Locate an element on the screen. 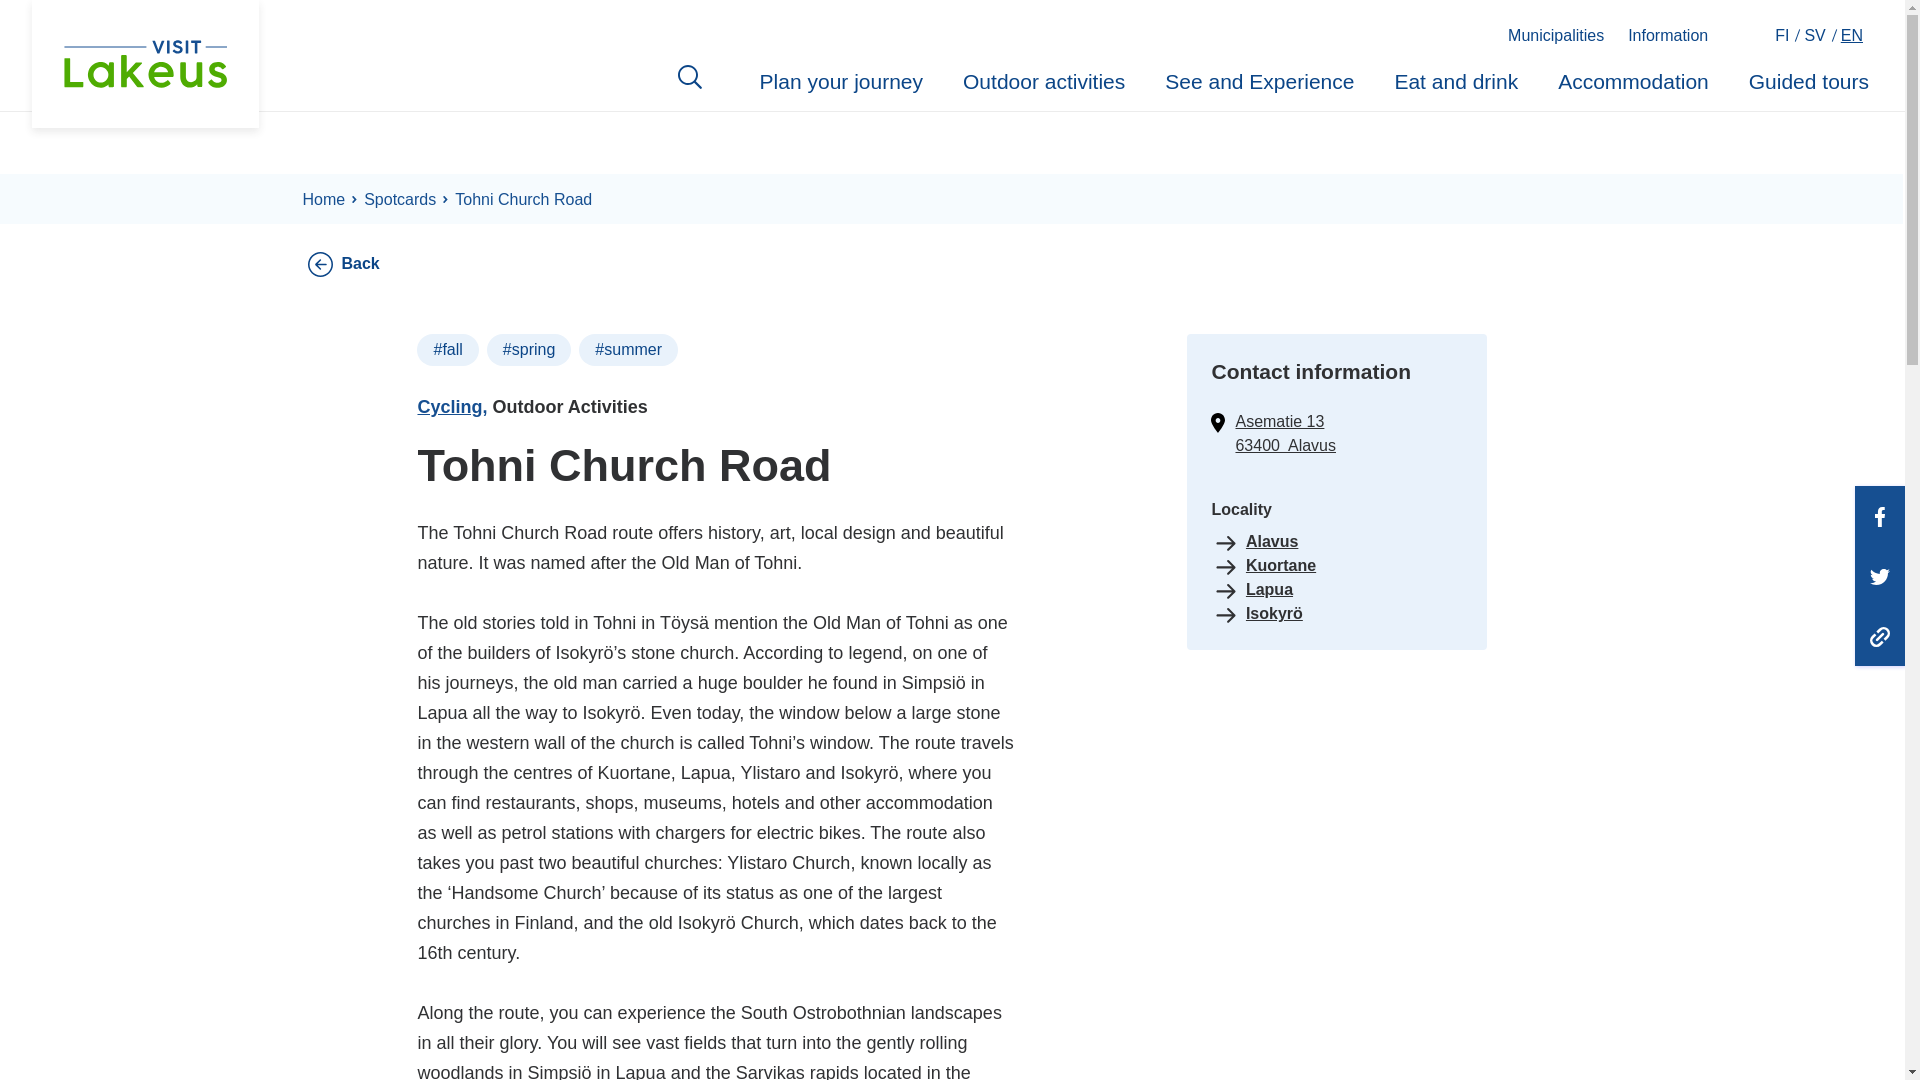 The height and width of the screenshot is (1080, 1920). See and Experience is located at coordinates (1259, 84).